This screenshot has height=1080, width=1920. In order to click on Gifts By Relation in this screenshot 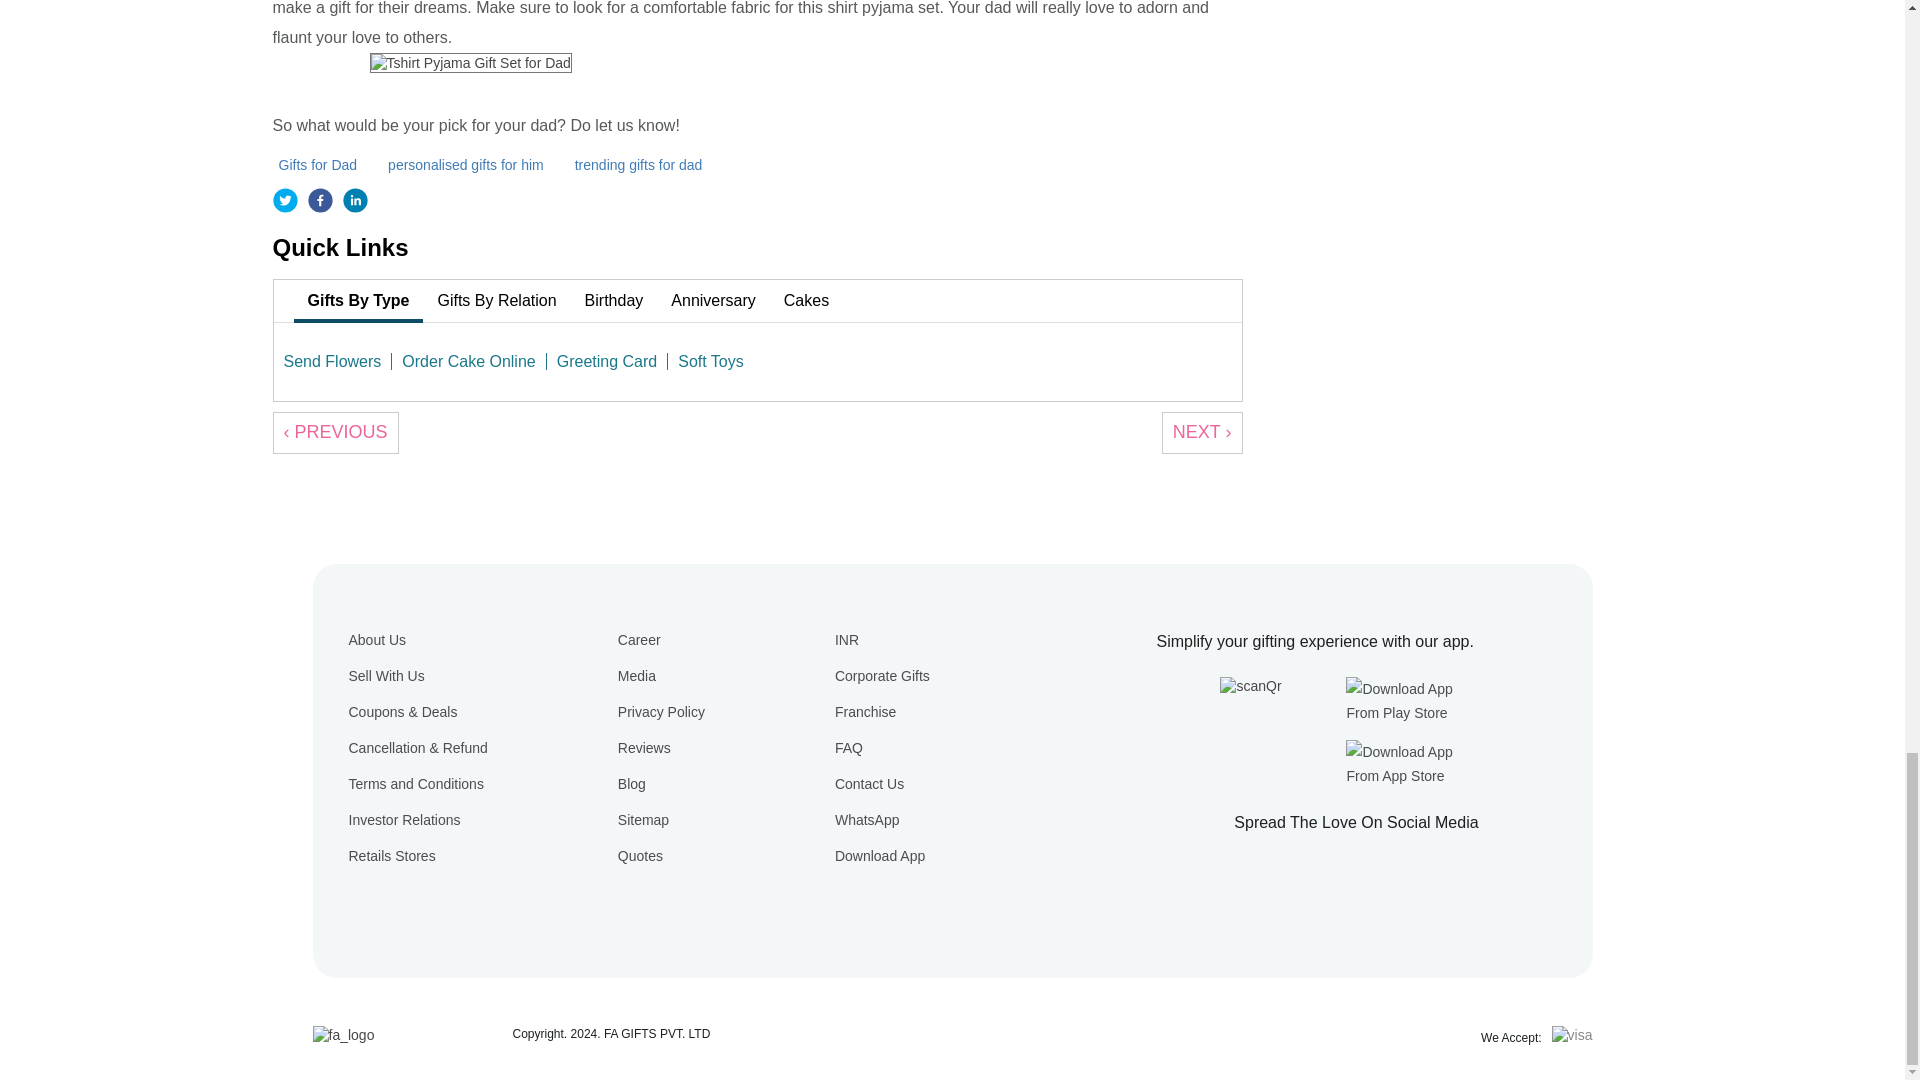, I will do `click(496, 300)`.